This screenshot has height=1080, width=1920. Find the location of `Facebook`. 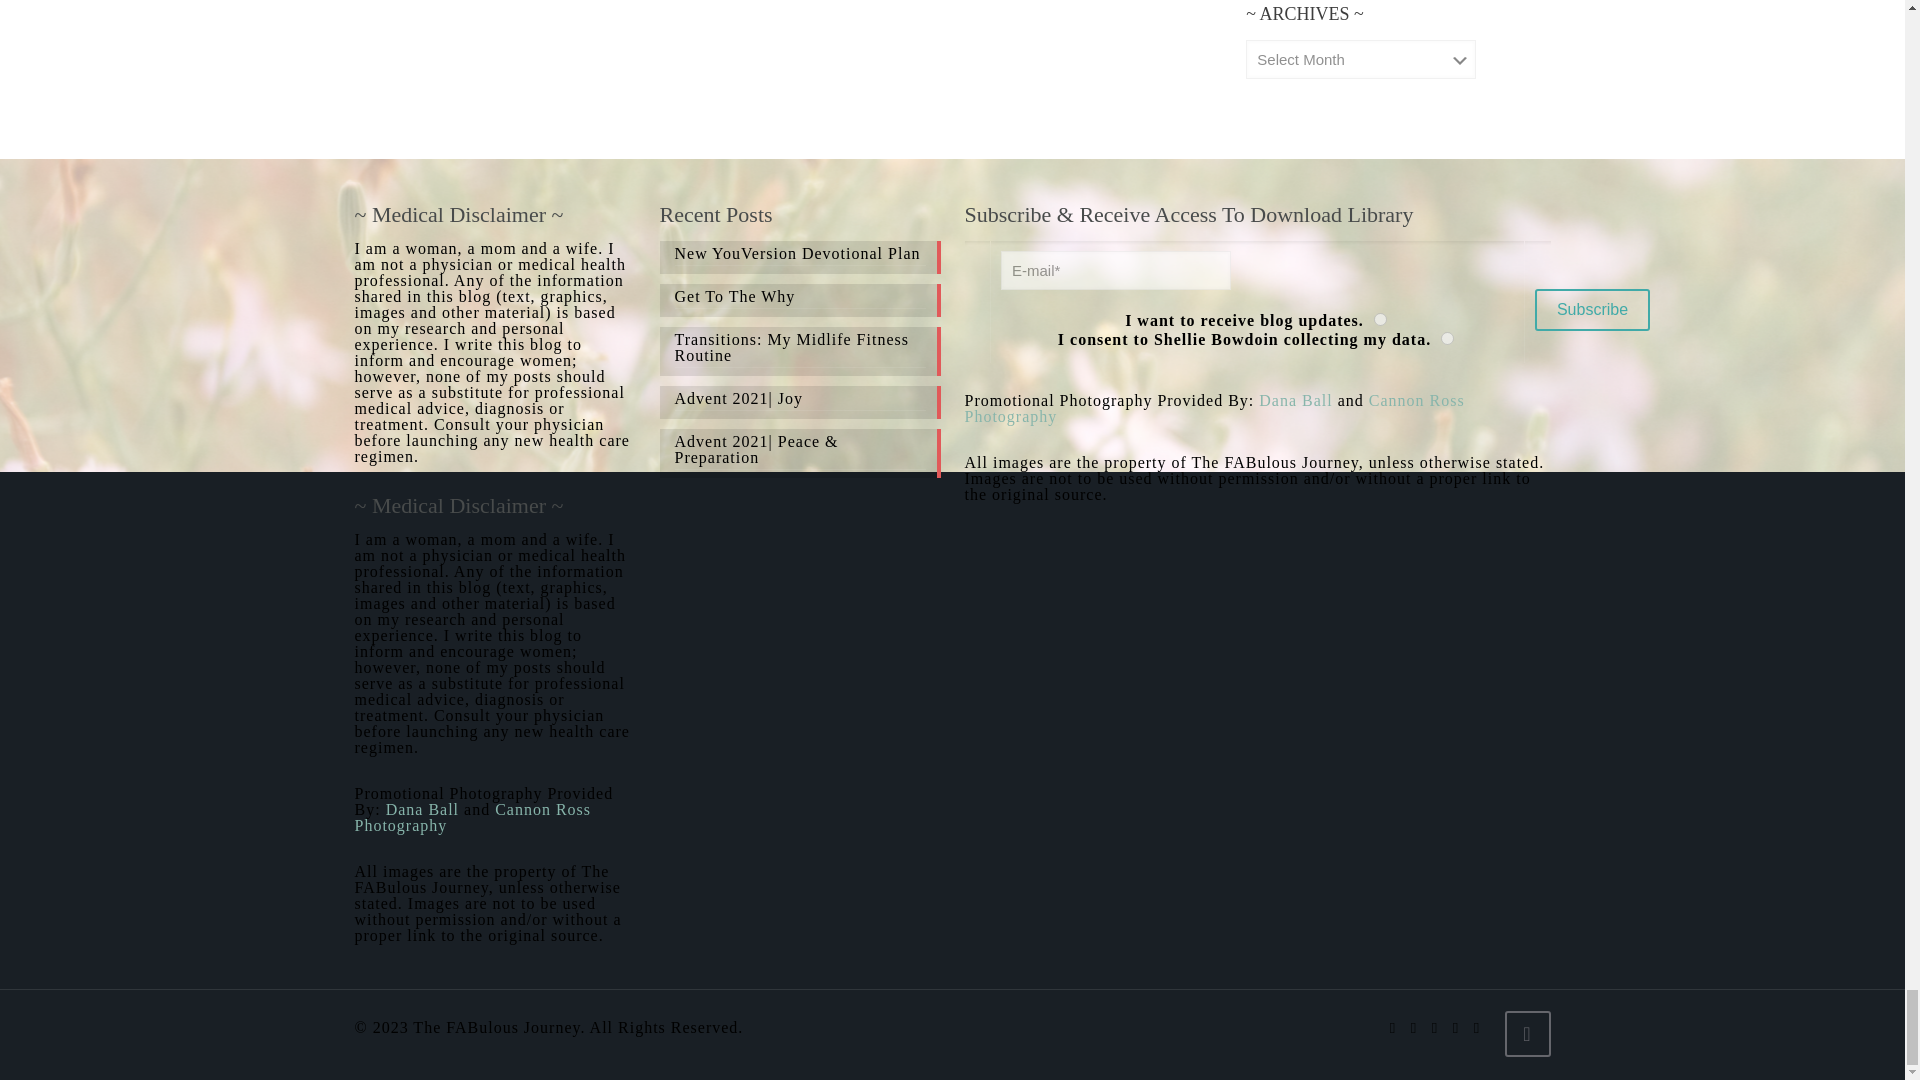

Facebook is located at coordinates (1394, 1027).